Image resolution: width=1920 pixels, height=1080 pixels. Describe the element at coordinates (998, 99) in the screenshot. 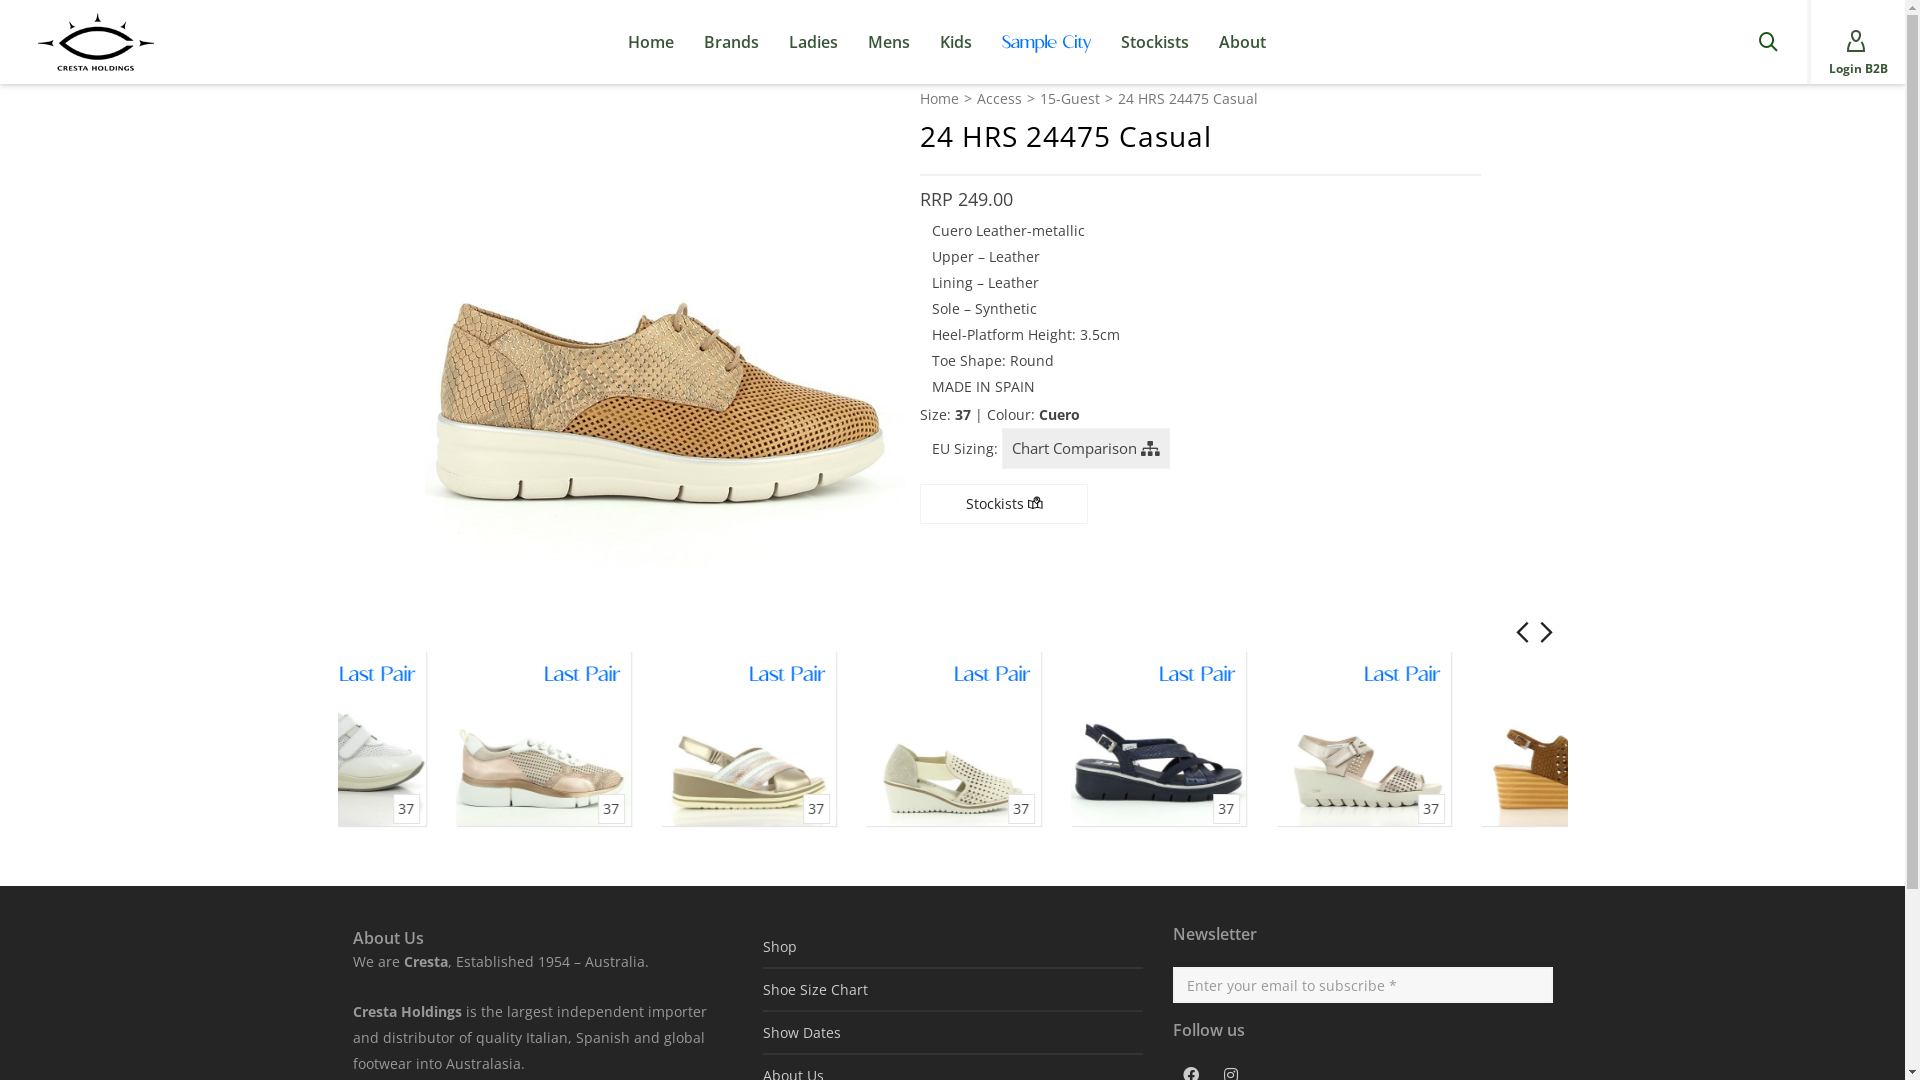

I see `Access` at that location.